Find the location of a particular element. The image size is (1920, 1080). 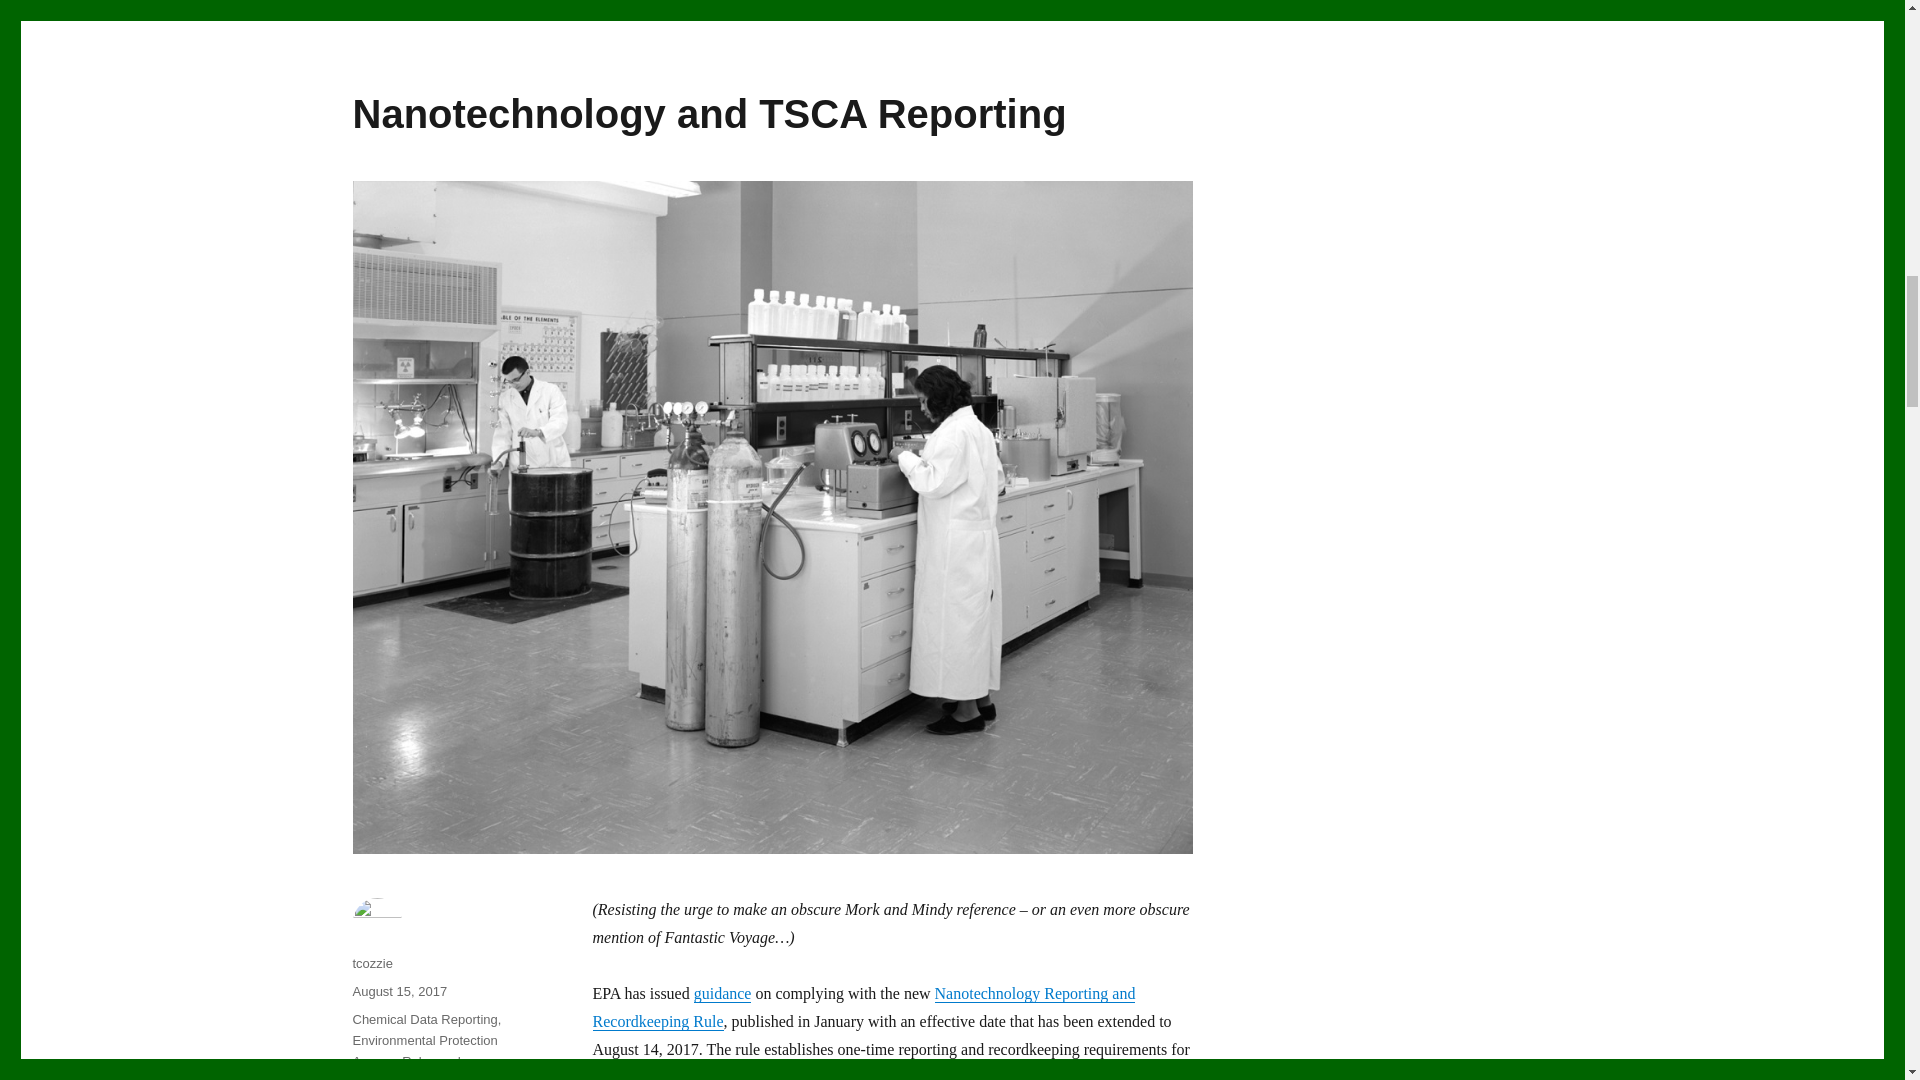

August 15, 2017 is located at coordinates (399, 991).